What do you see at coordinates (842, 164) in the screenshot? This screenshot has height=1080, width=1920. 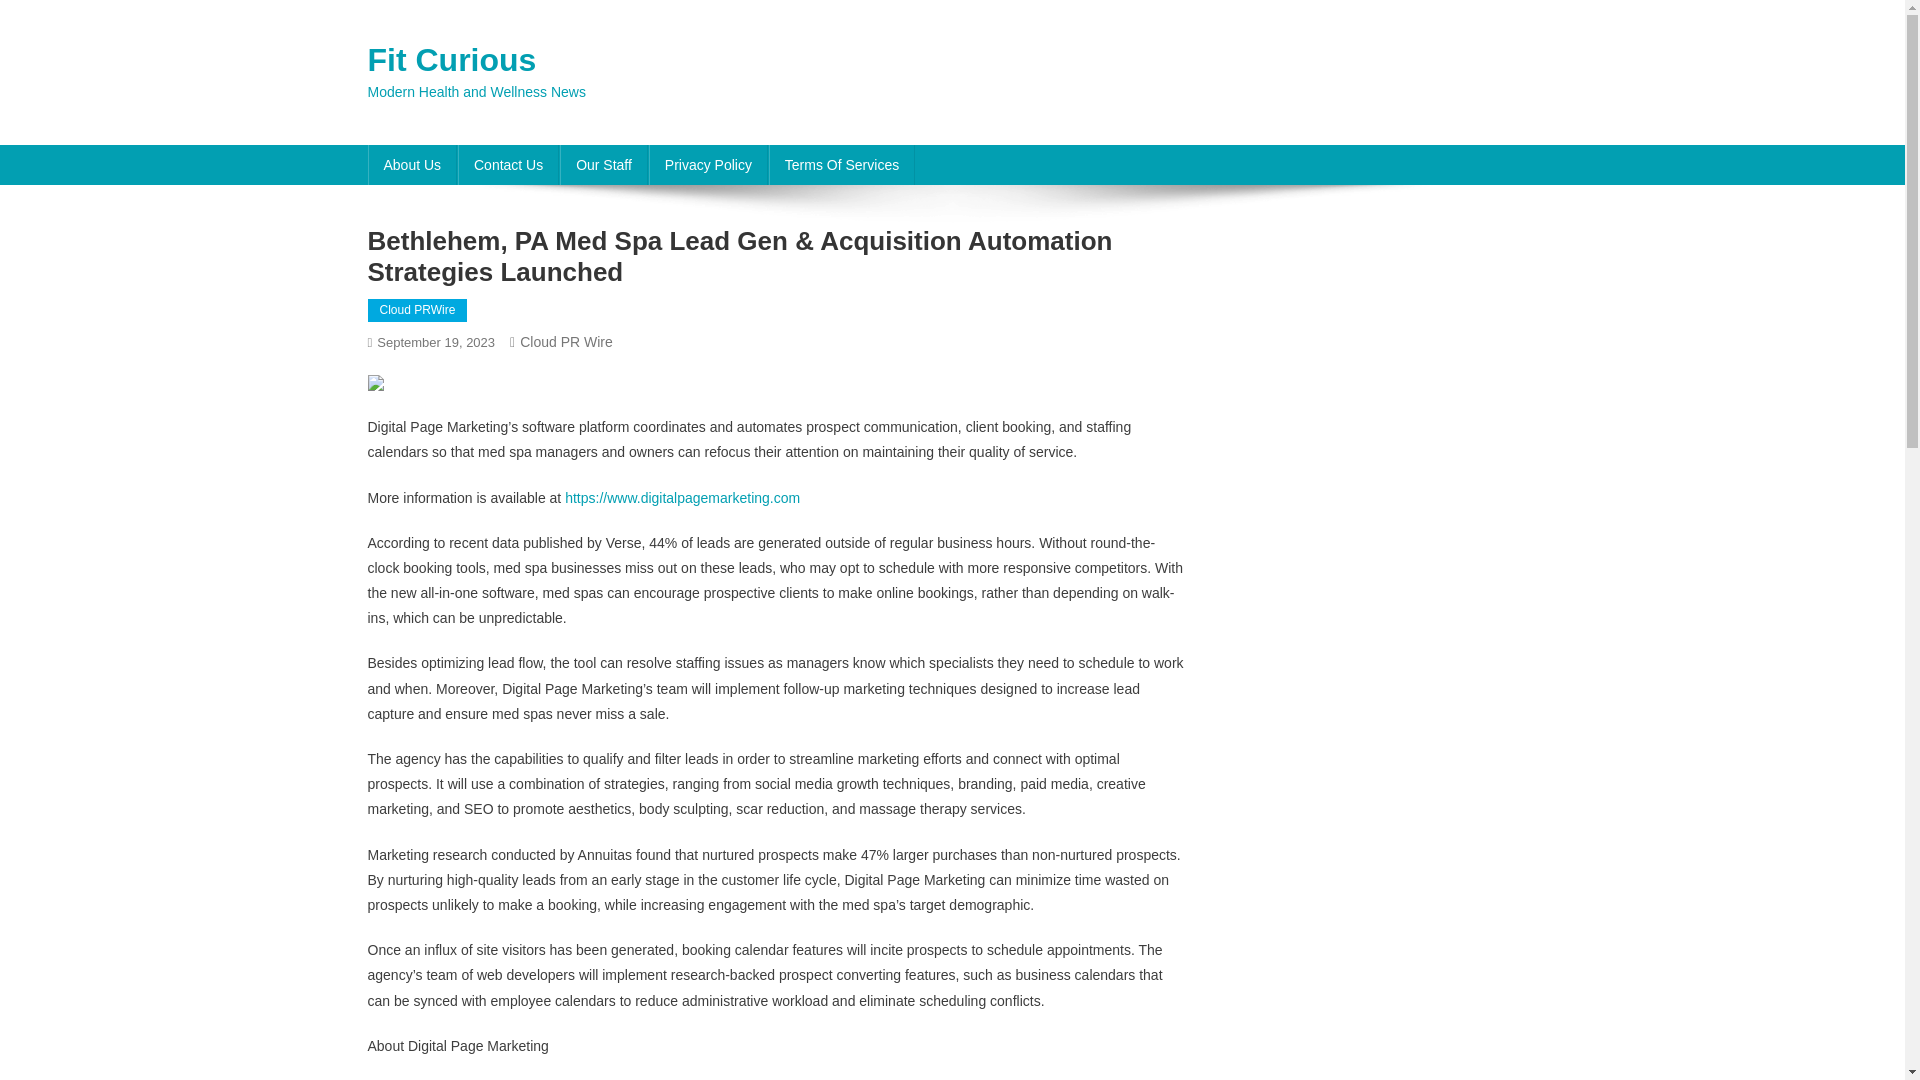 I see `Terms Of Services` at bounding box center [842, 164].